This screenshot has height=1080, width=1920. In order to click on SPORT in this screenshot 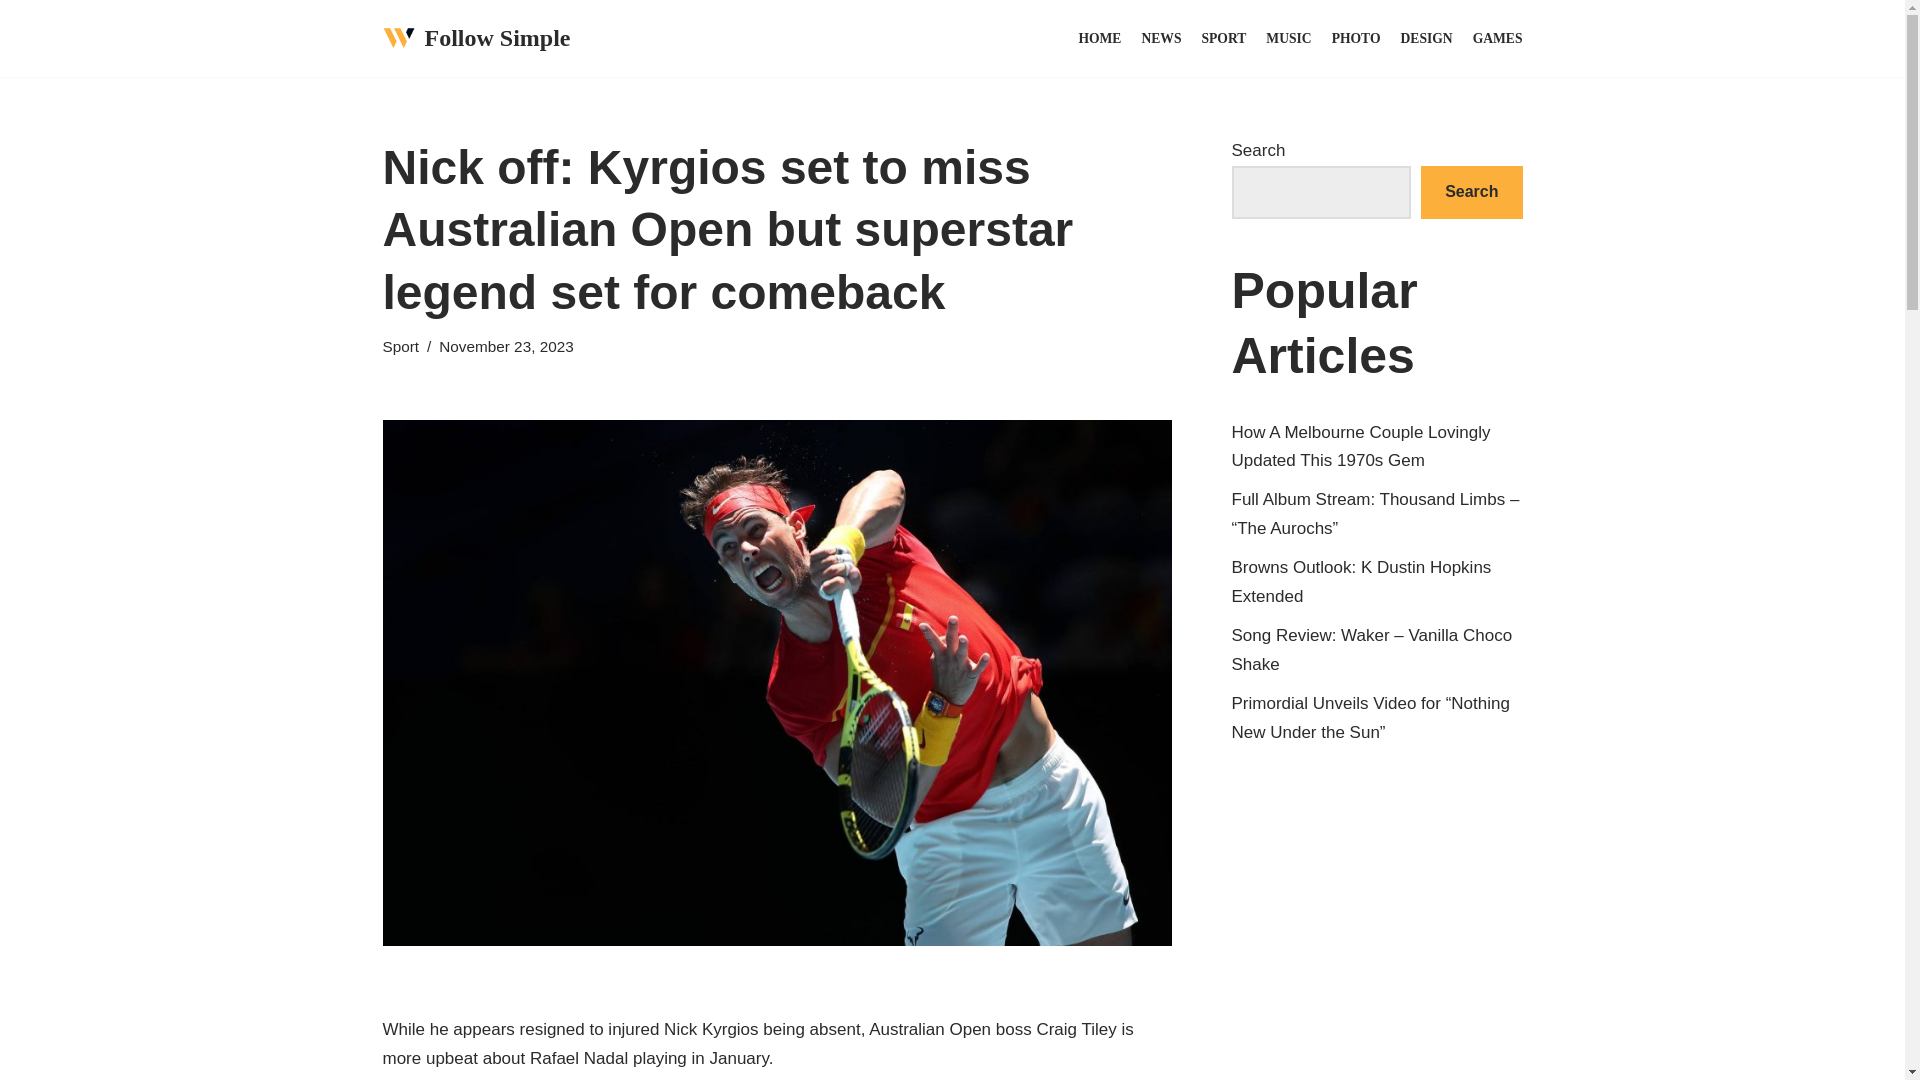, I will do `click(1224, 38)`.